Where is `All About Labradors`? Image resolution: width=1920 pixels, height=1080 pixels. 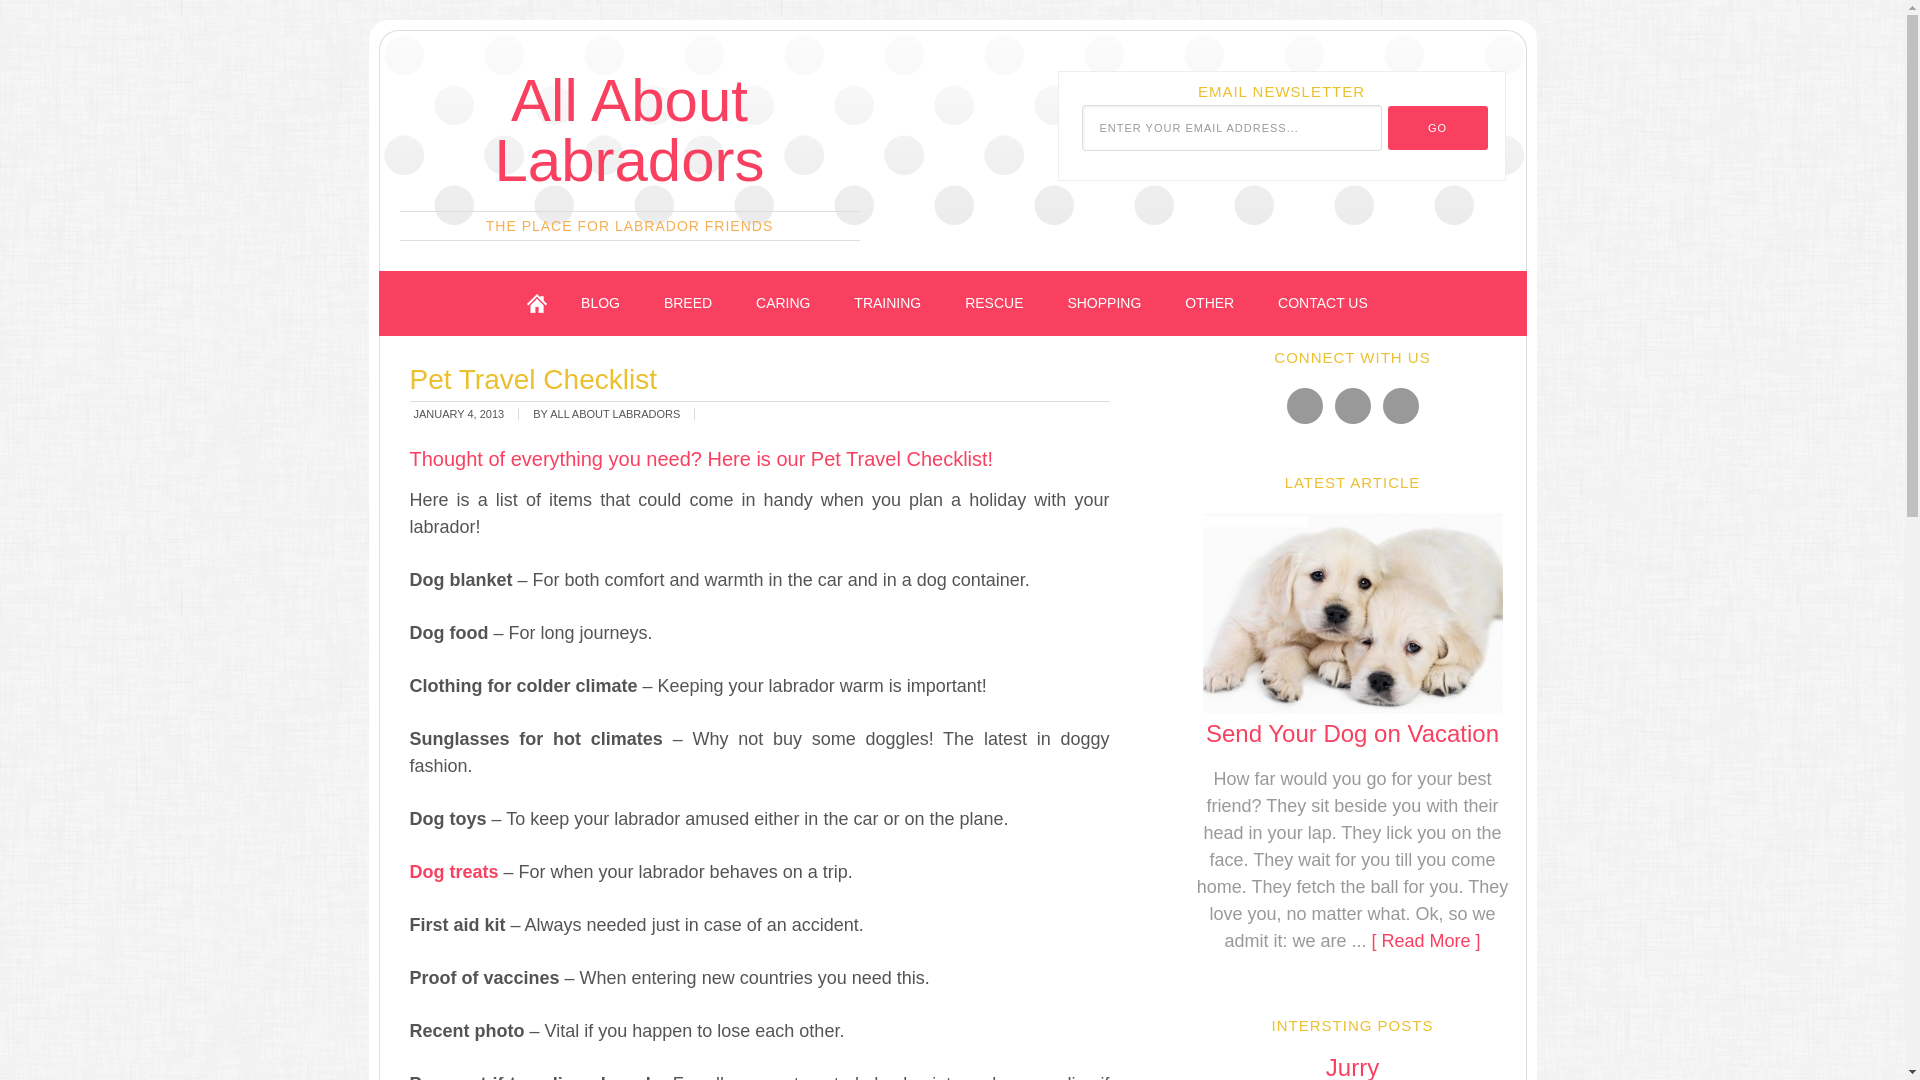
All About Labradors is located at coordinates (628, 130).